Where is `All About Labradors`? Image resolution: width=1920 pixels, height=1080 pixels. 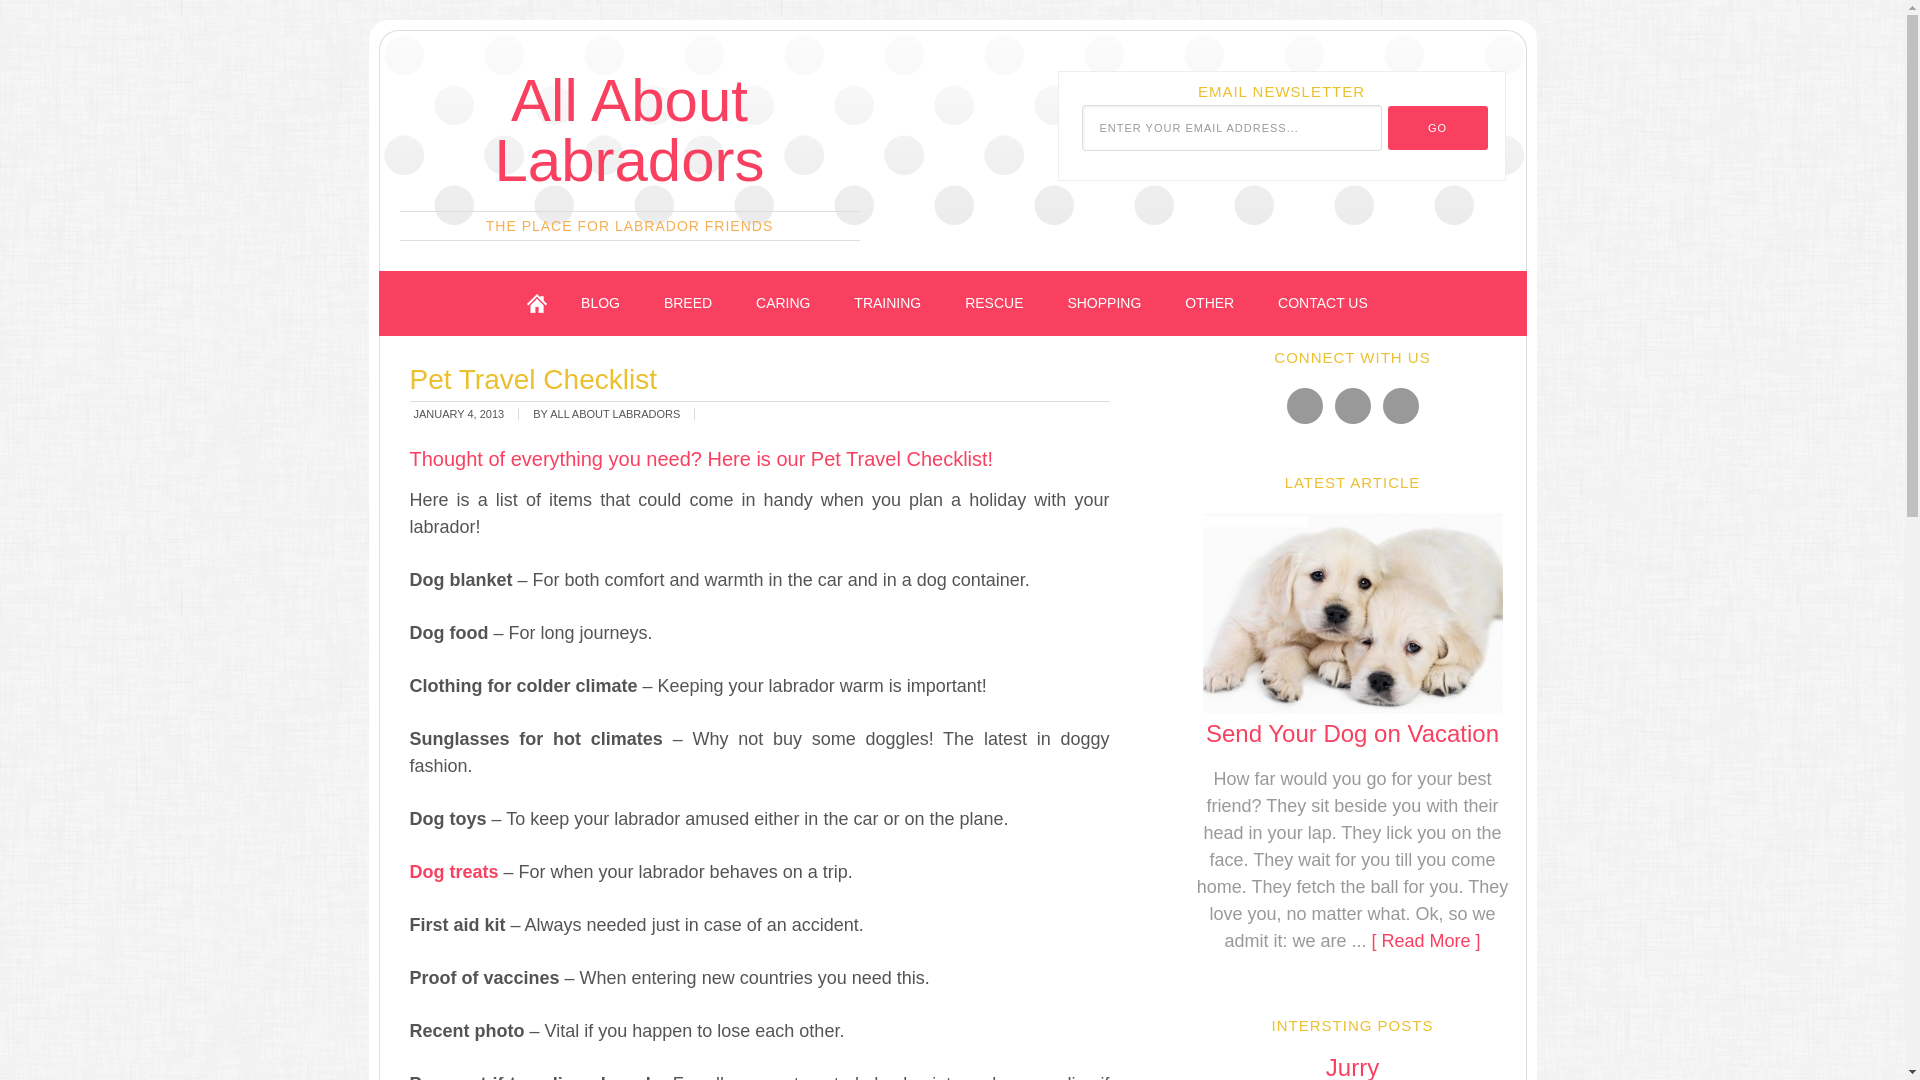
All About Labradors is located at coordinates (628, 130).